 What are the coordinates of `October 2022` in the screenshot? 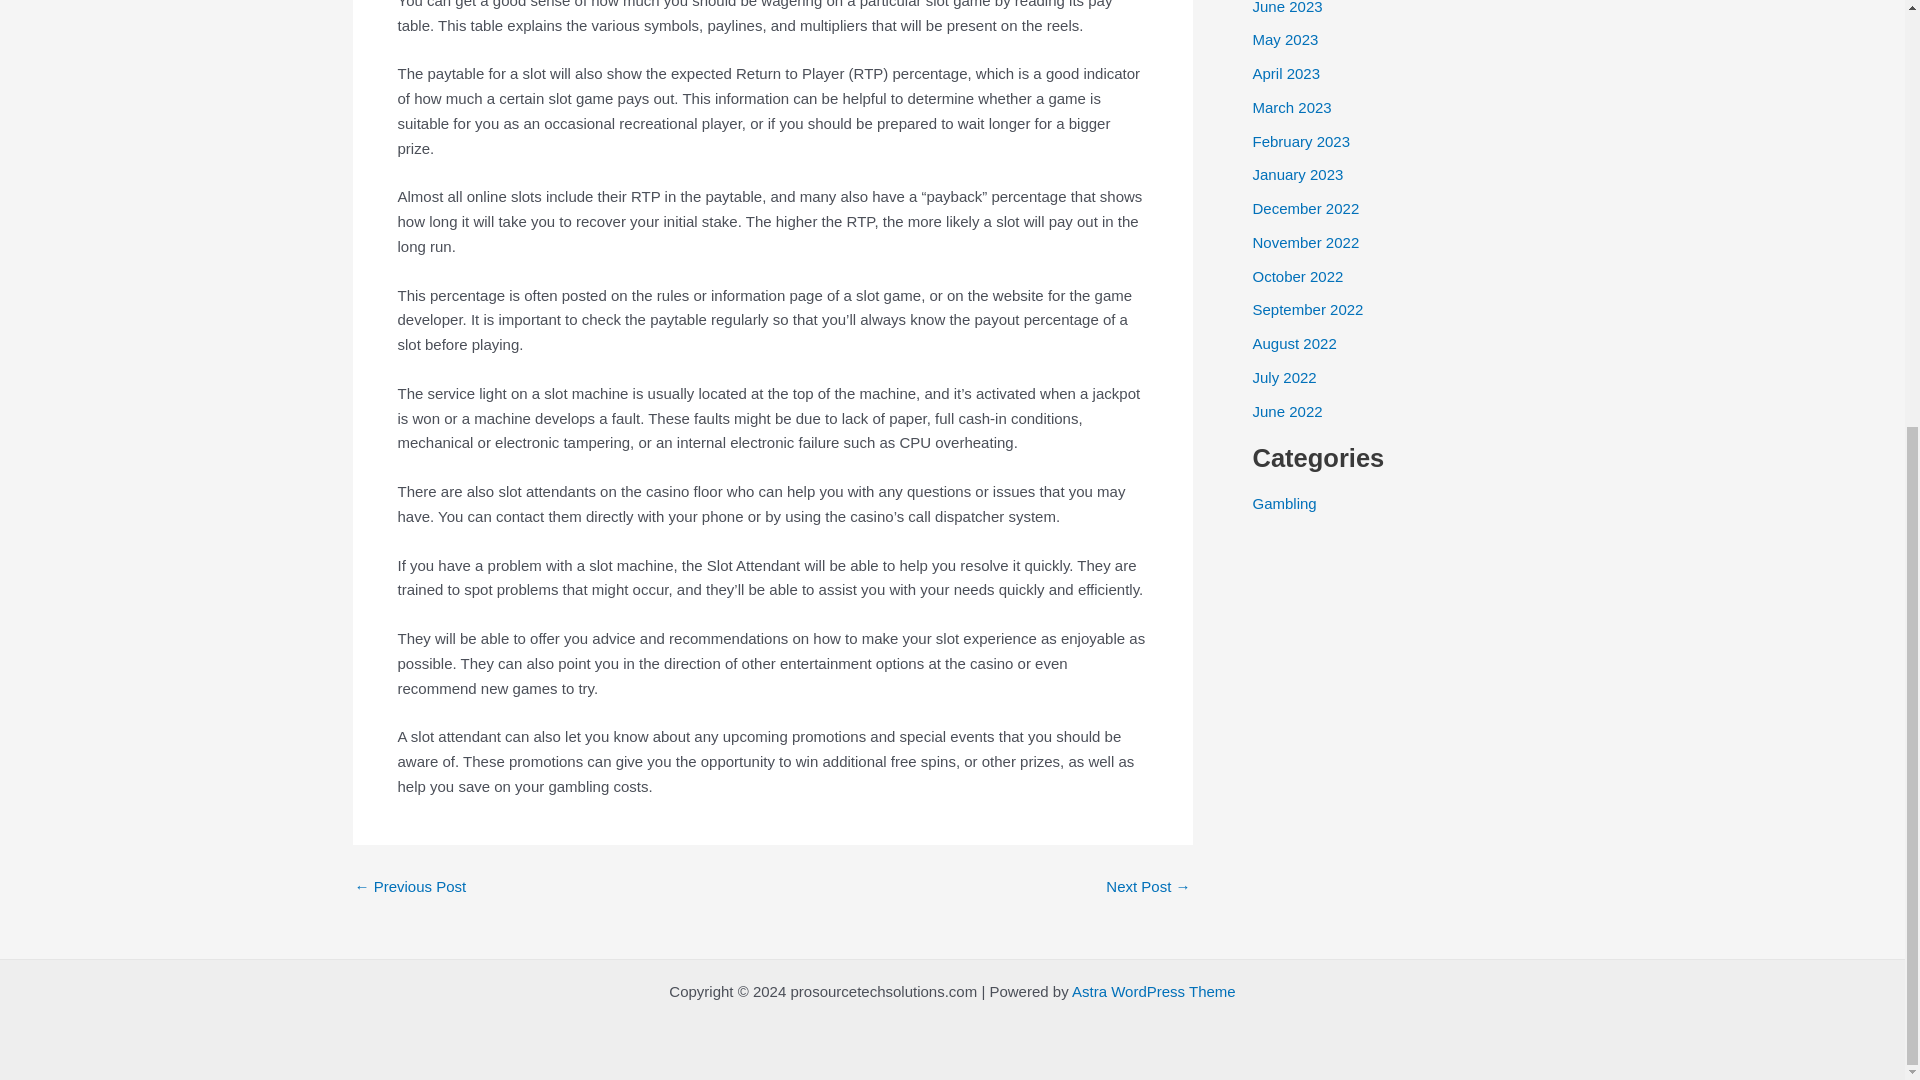 It's located at (1296, 276).